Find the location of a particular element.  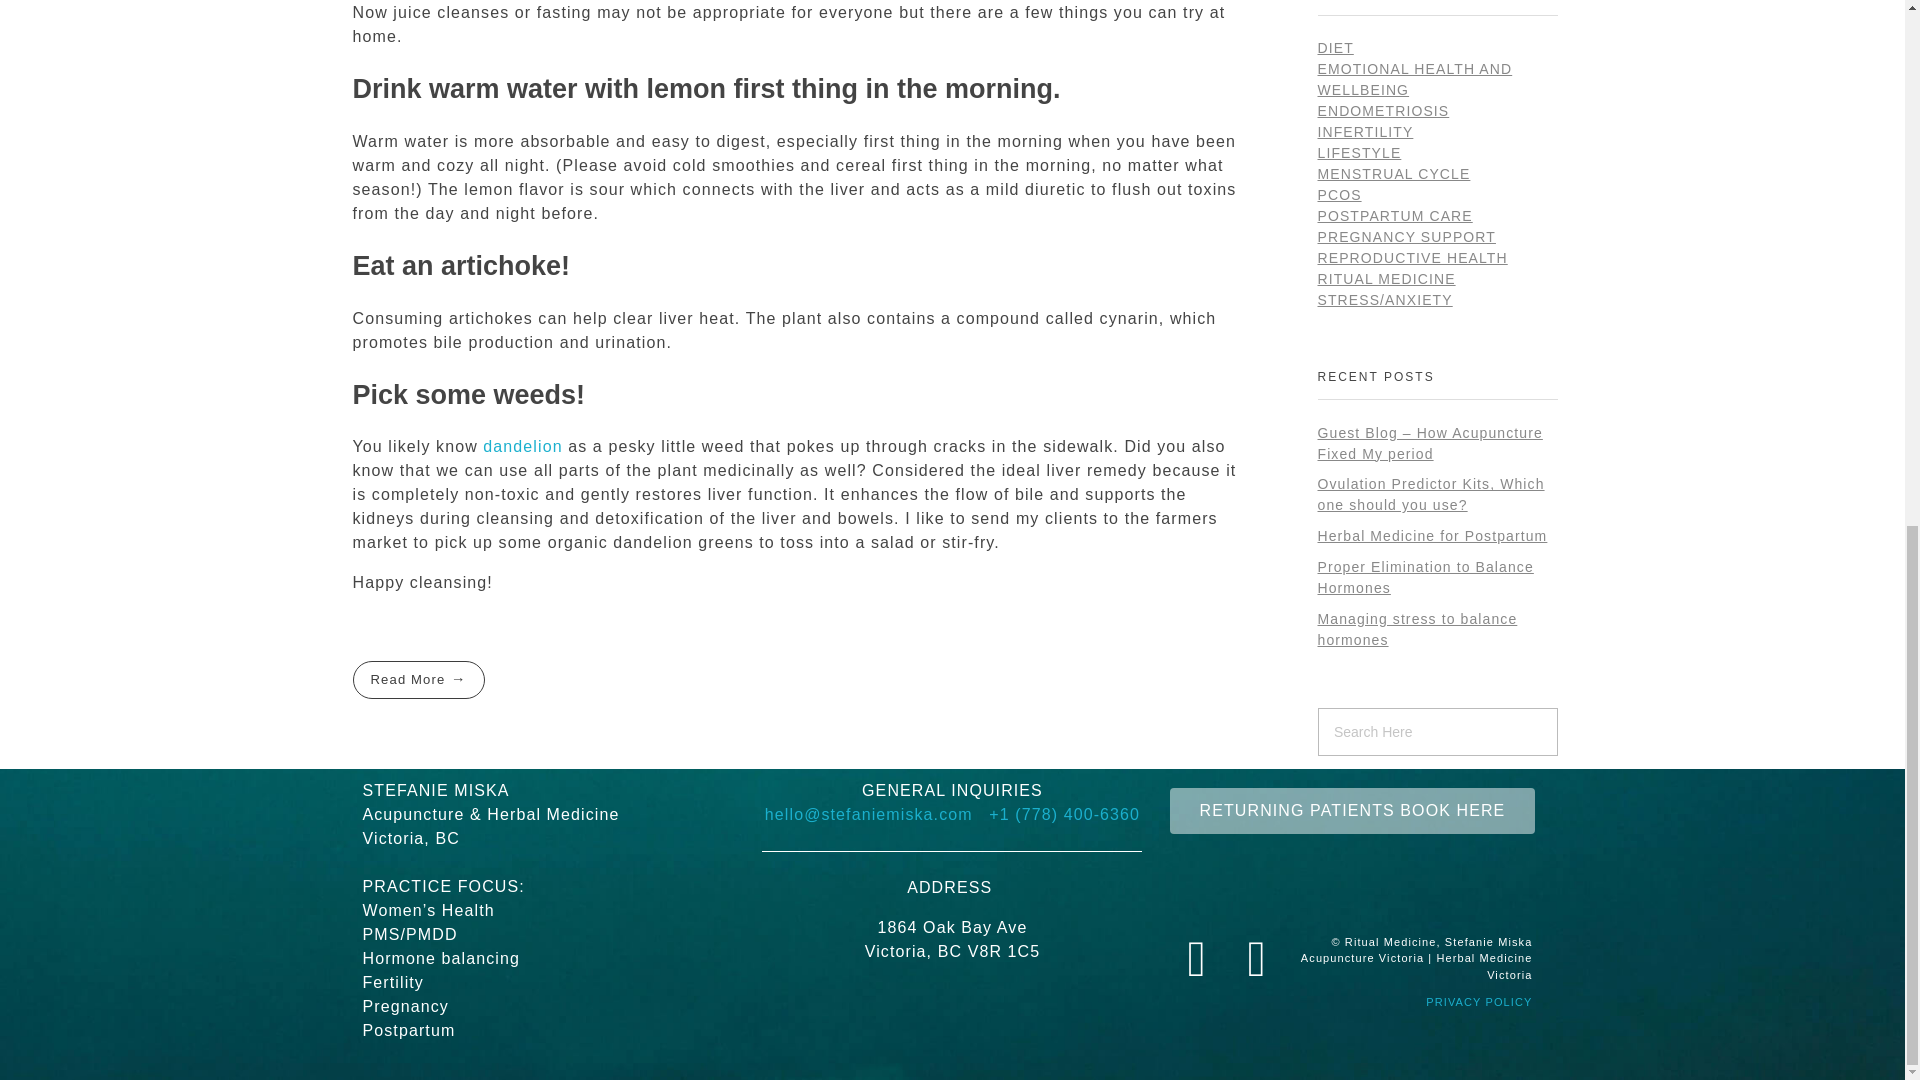

RETURNING PATIENTS BOOK HERE is located at coordinates (1352, 810).